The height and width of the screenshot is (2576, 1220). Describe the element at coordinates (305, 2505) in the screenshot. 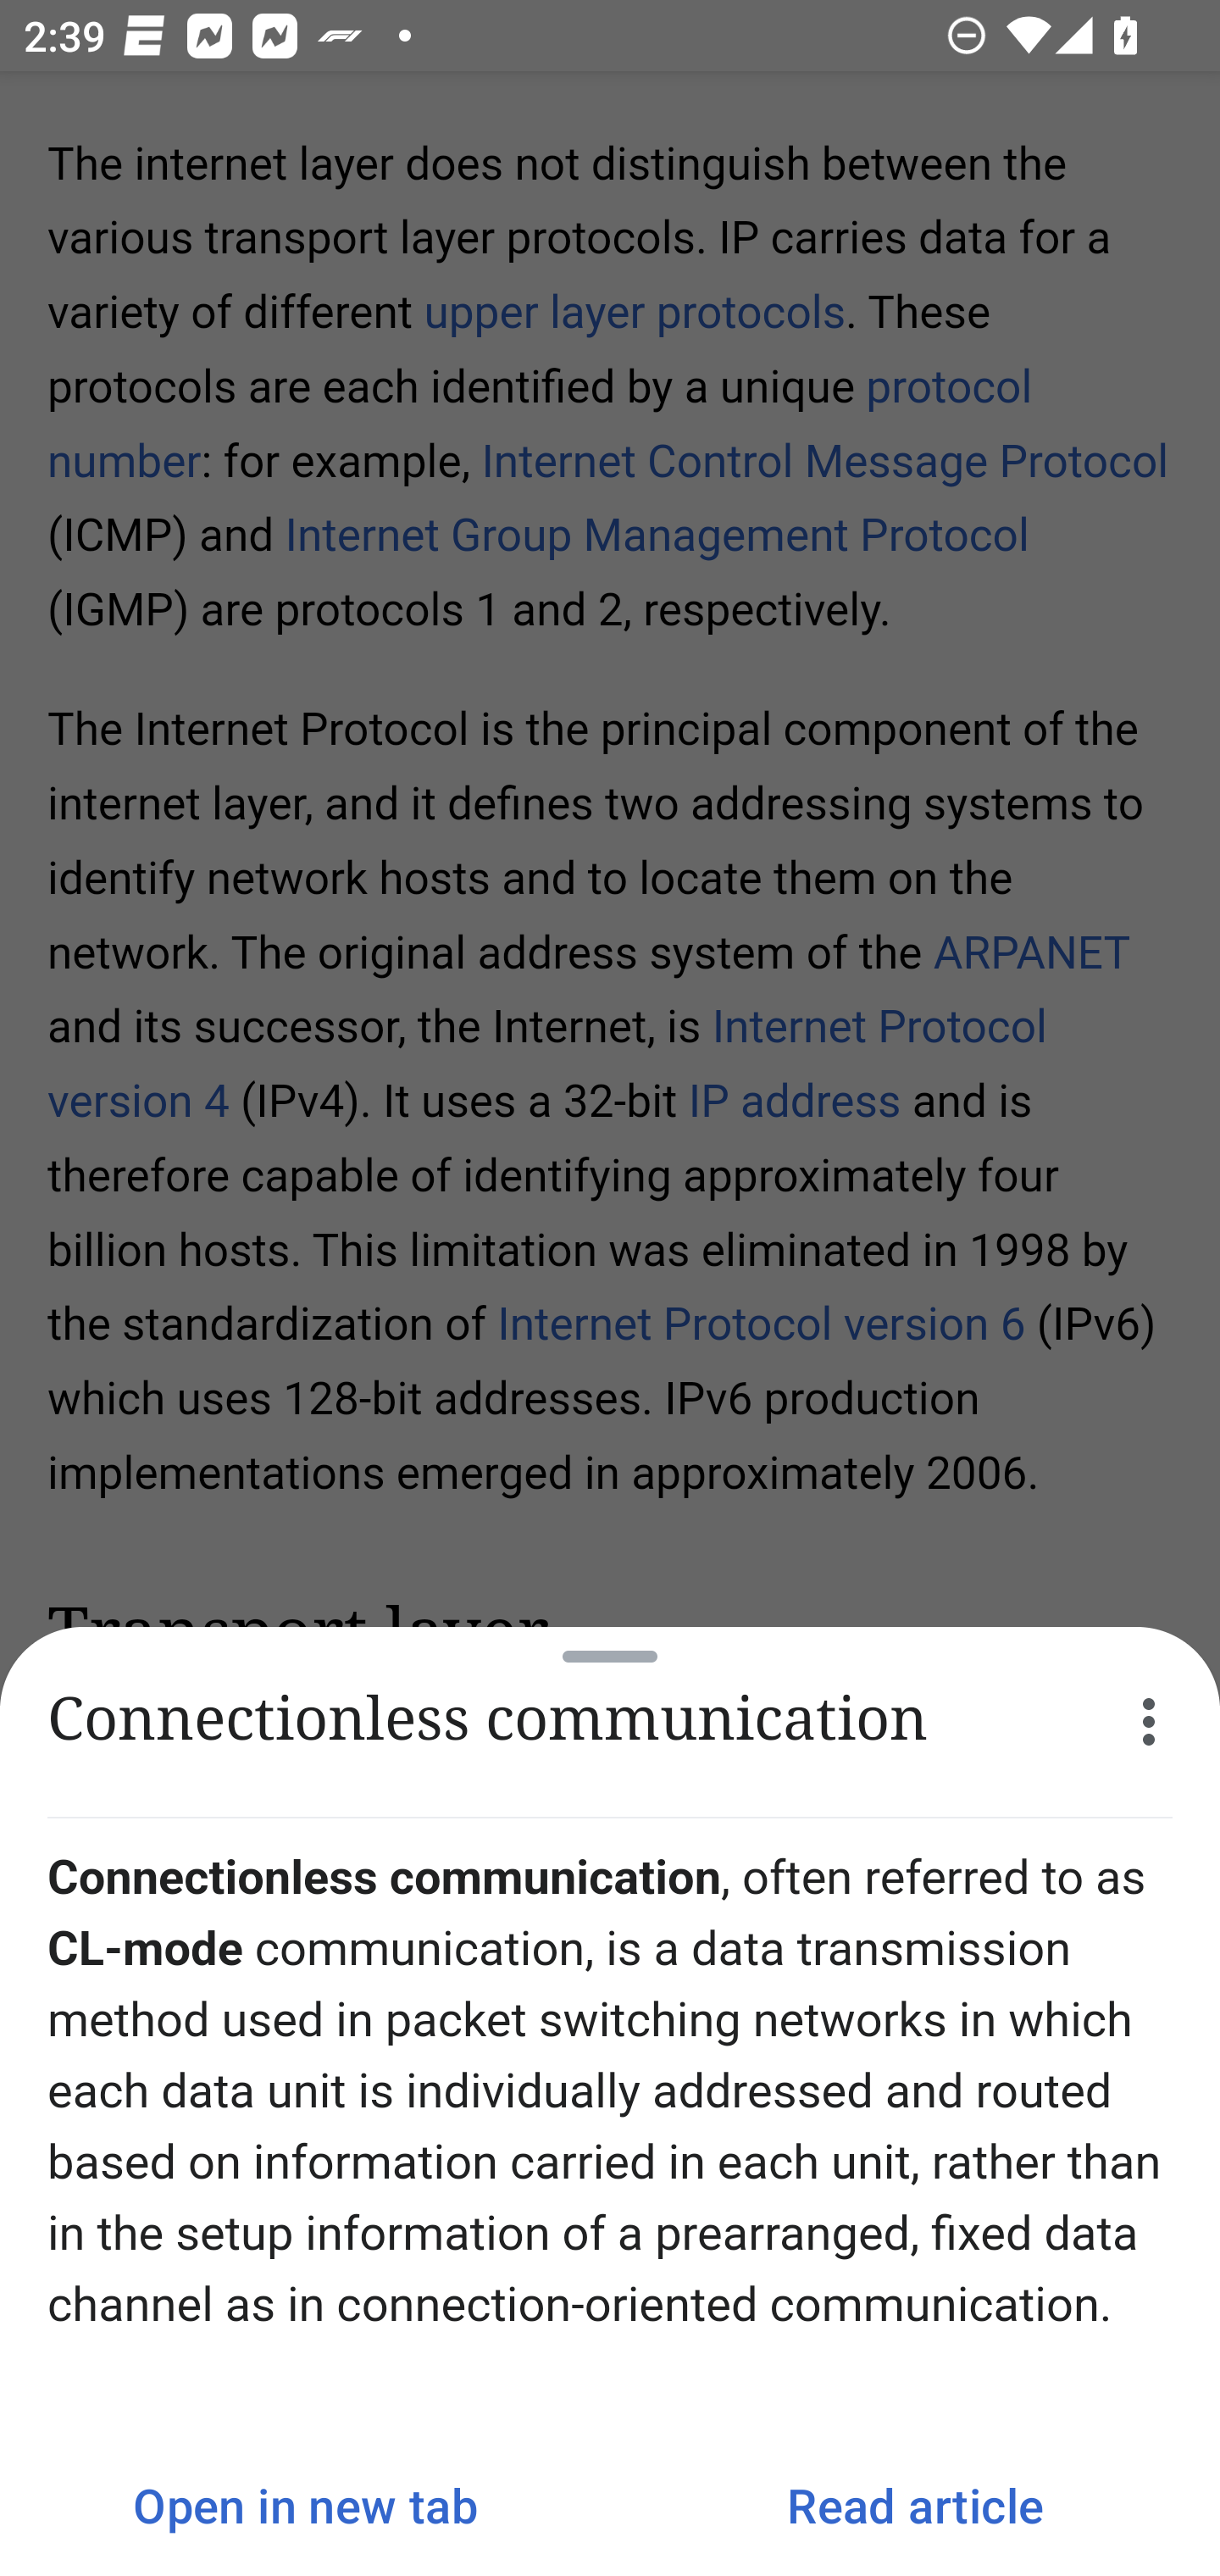

I see `Open in new tab` at that location.